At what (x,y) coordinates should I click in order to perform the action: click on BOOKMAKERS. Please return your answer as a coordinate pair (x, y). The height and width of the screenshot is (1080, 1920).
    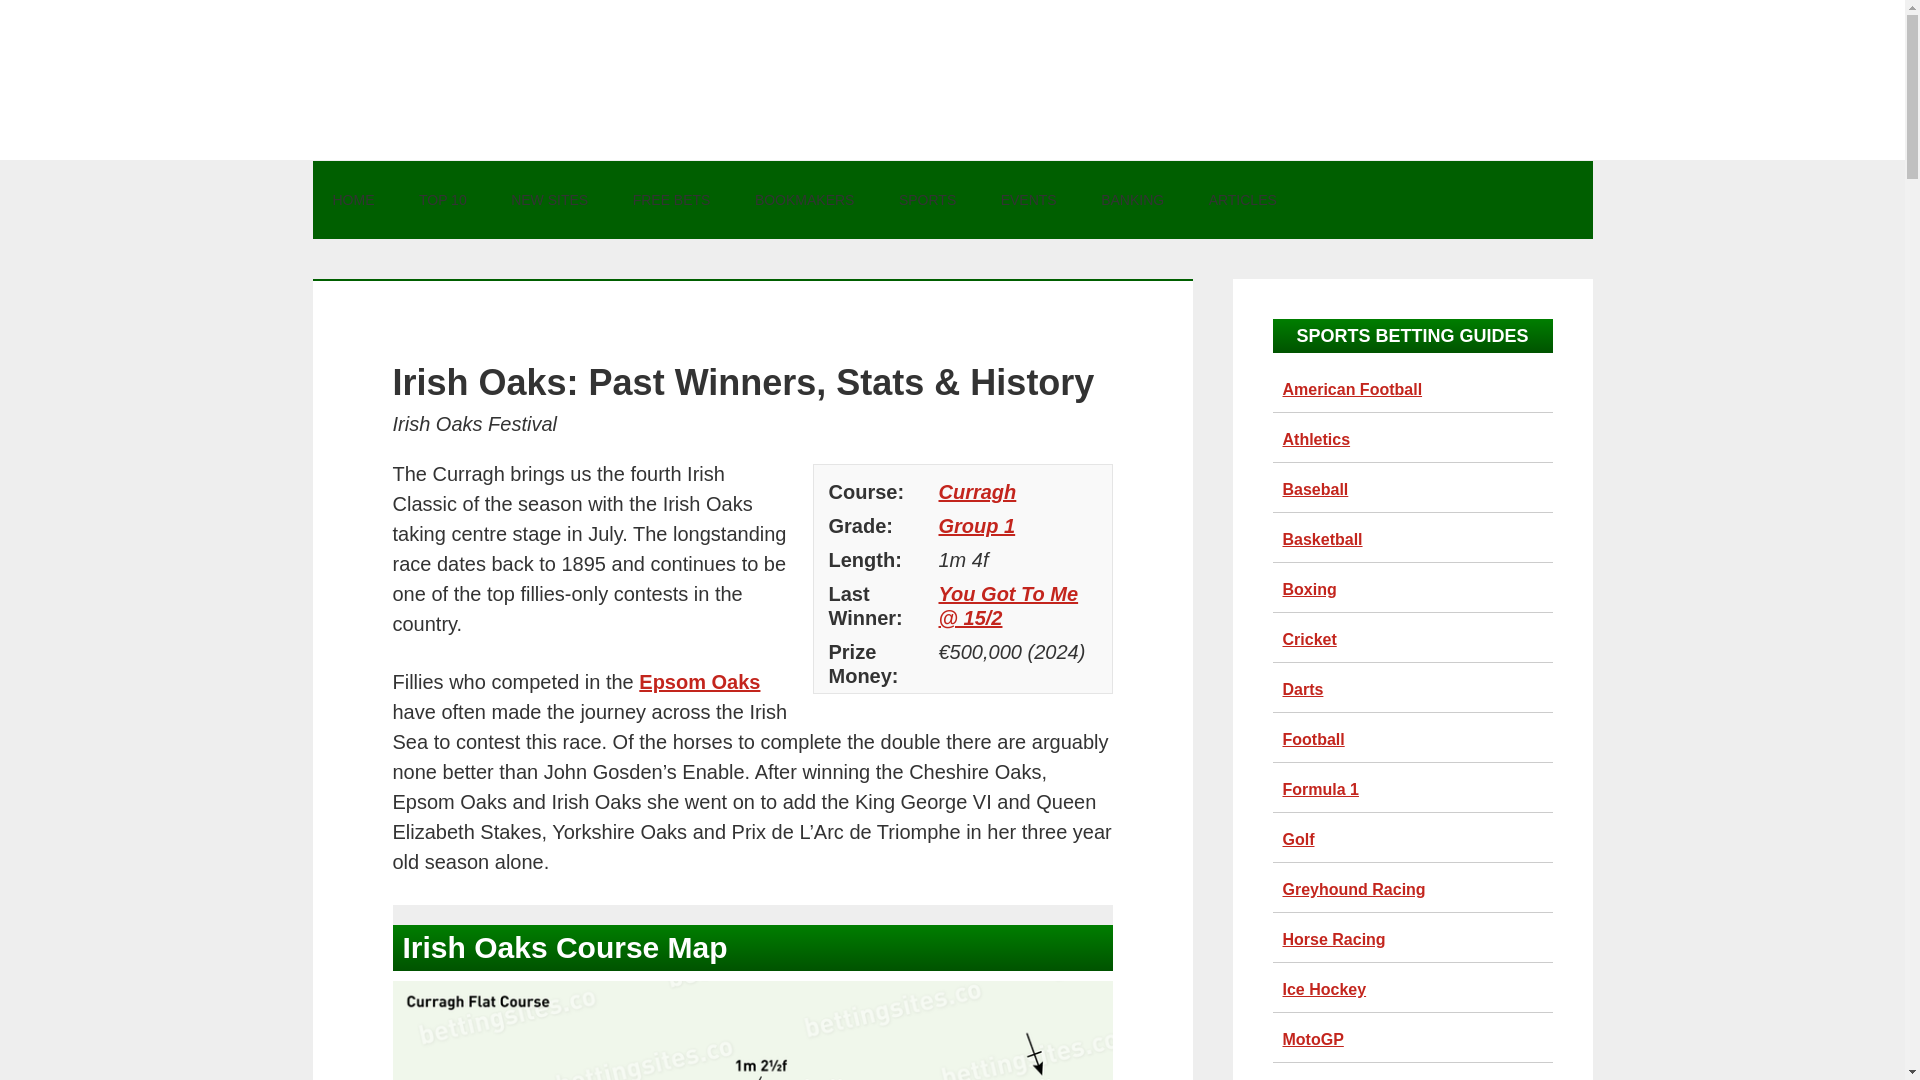
    Looking at the image, I should click on (805, 199).